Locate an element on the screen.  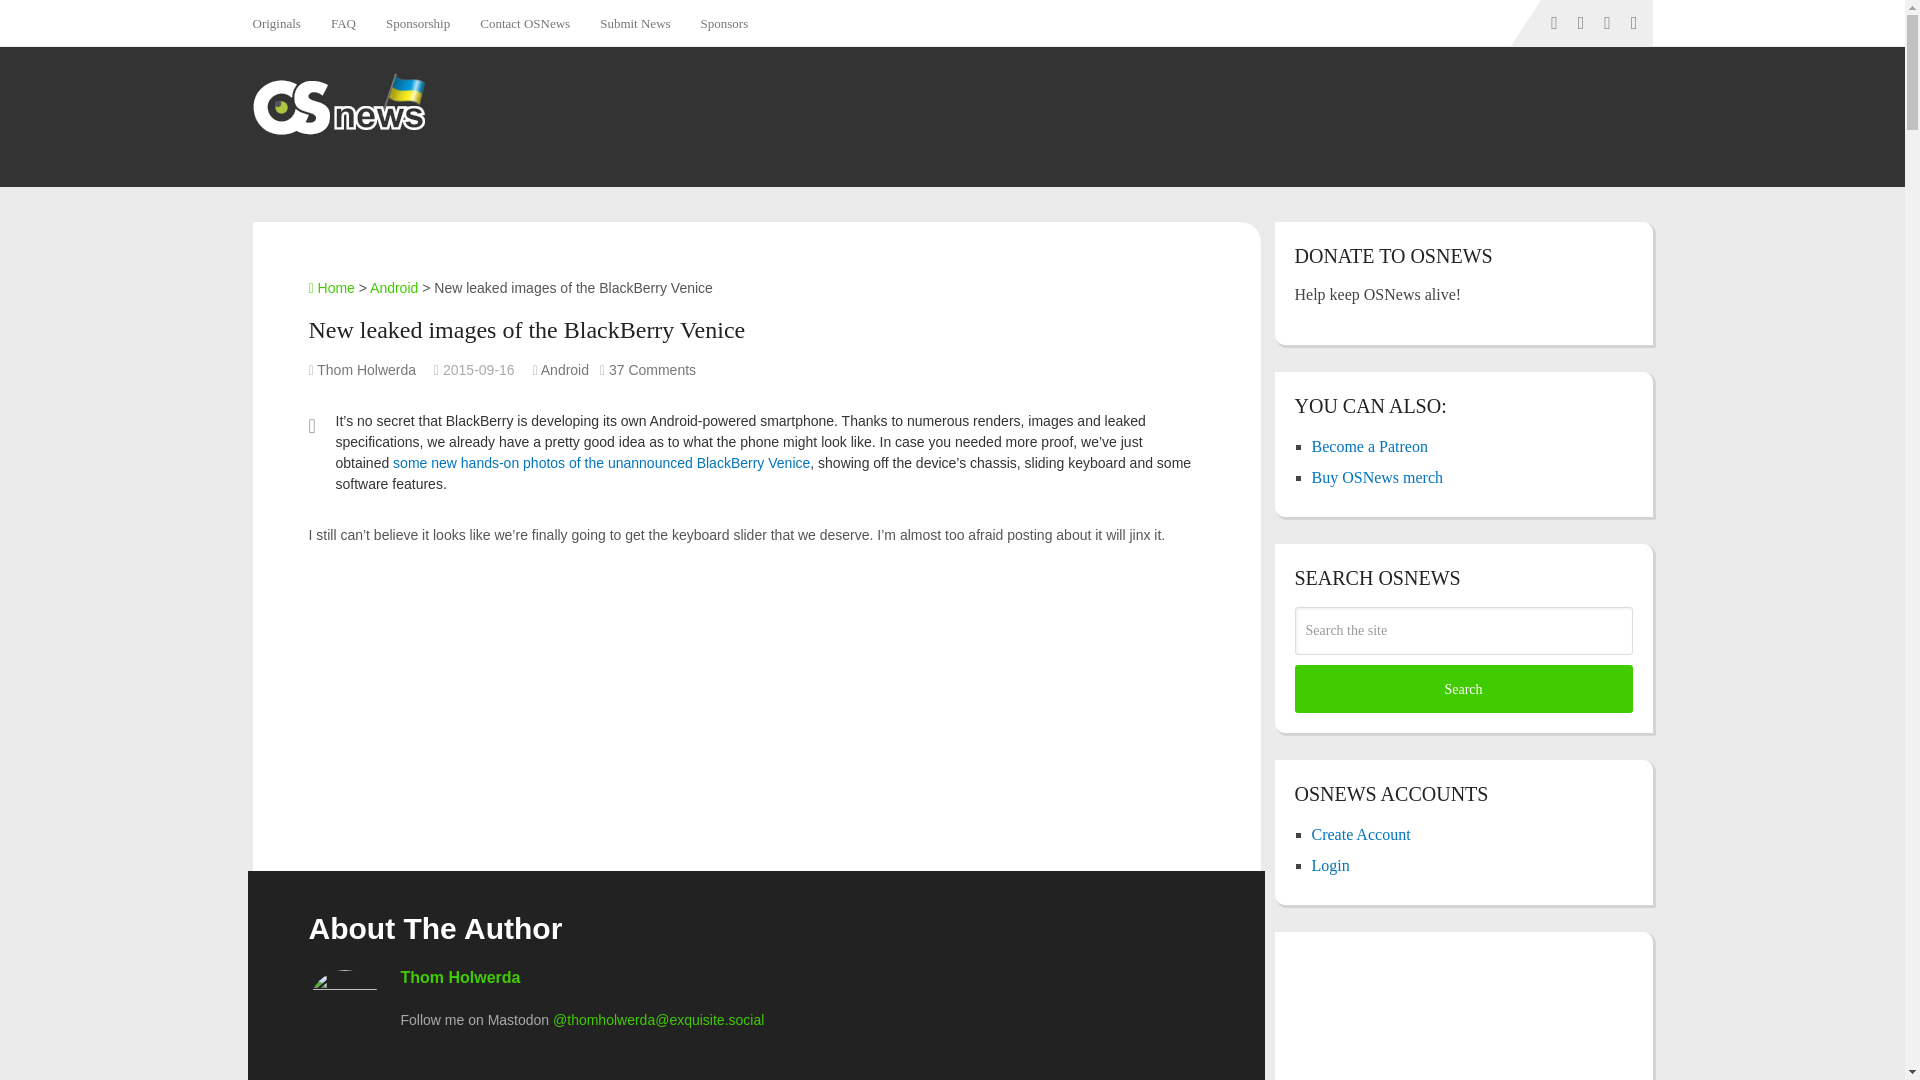
Search is located at coordinates (1463, 688).